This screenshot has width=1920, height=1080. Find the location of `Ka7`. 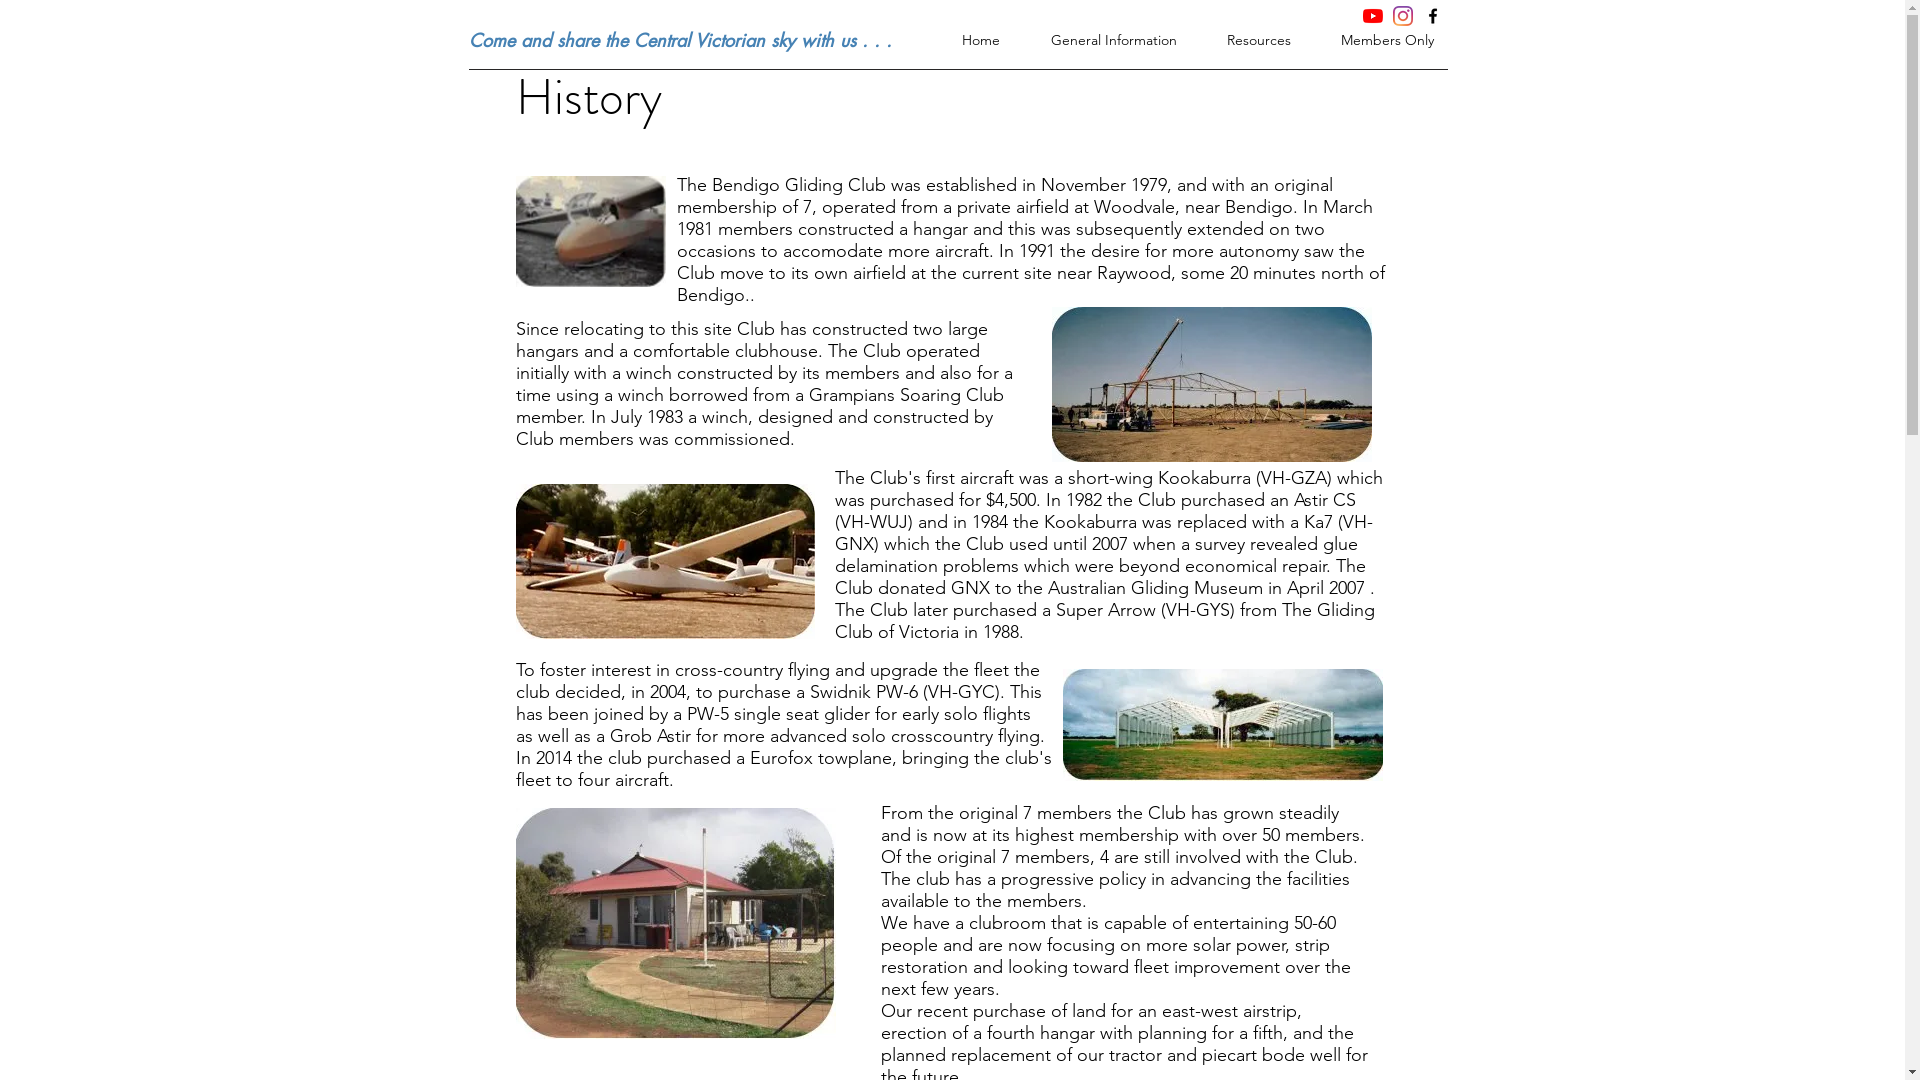

Ka7 is located at coordinates (1318, 522).